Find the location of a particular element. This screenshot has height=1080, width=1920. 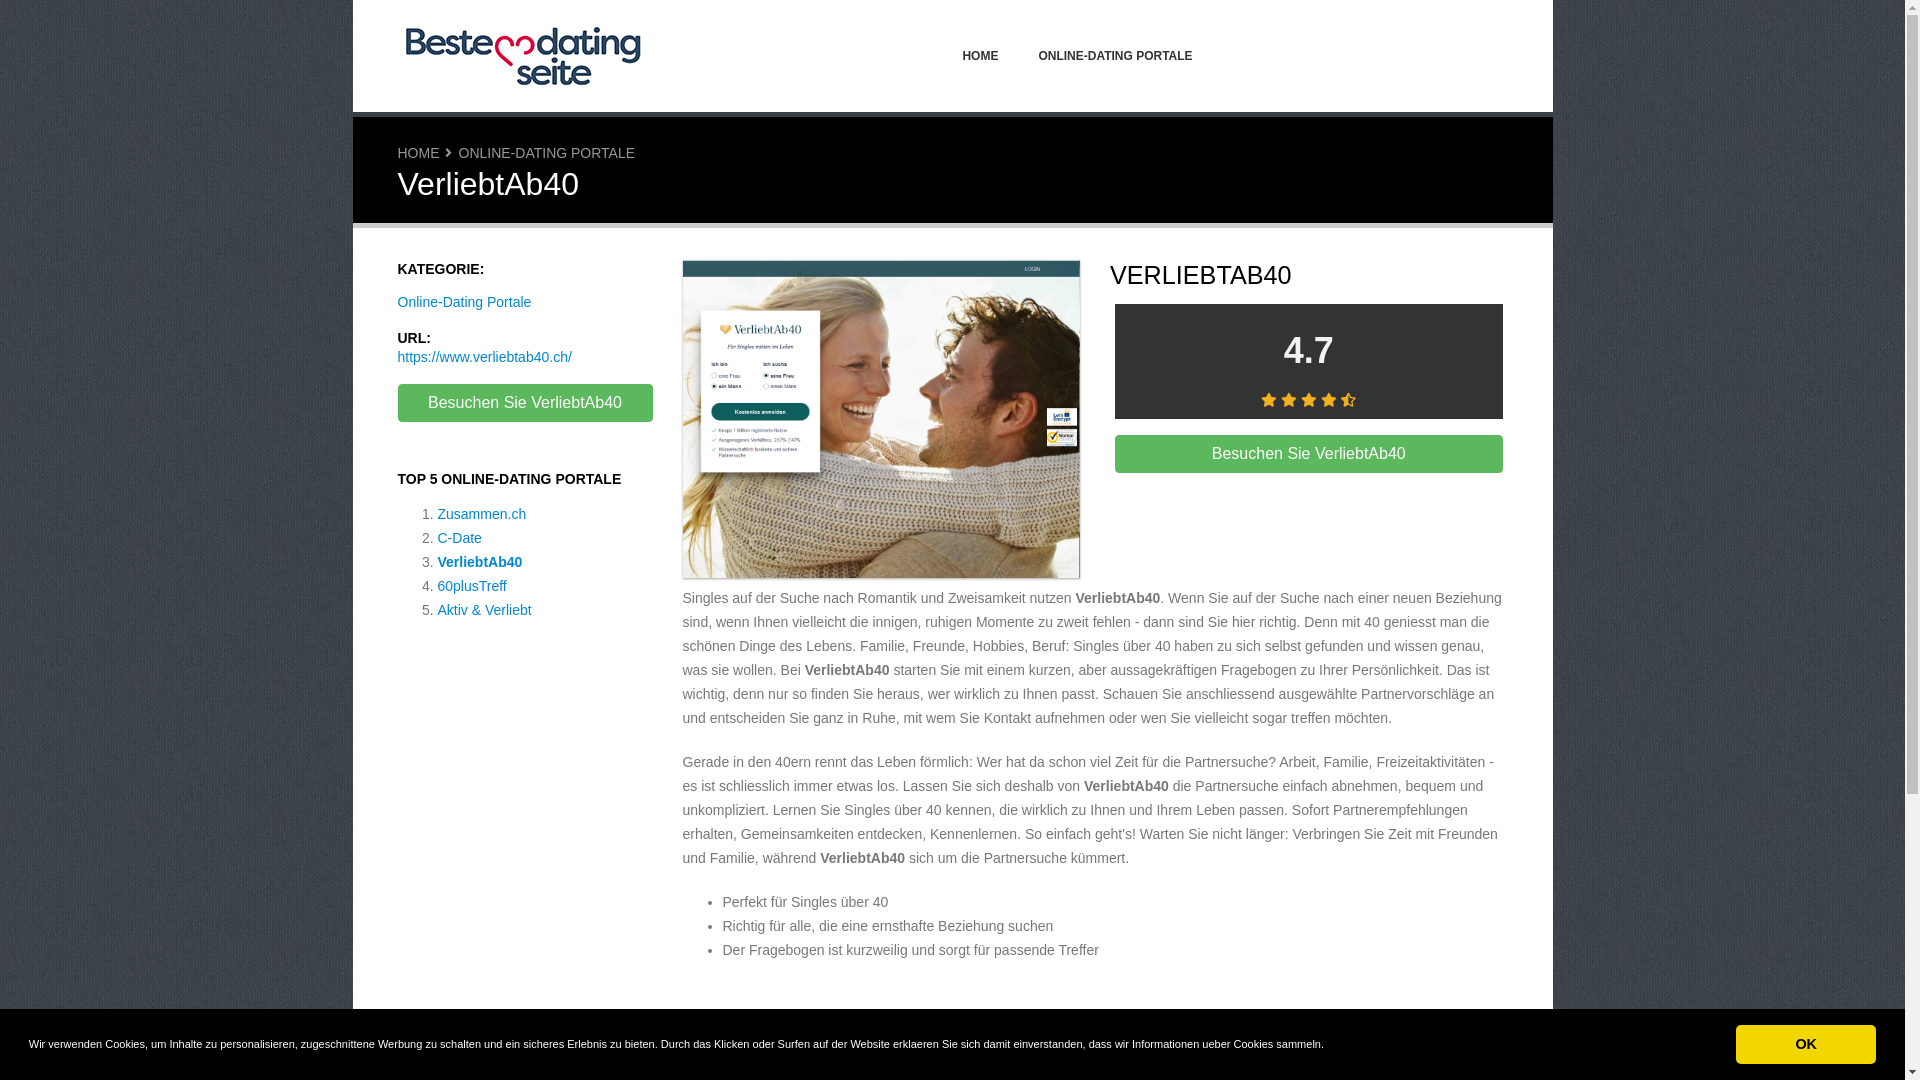

Besuchen Sie VerliebtAb40 is located at coordinates (1309, 454).